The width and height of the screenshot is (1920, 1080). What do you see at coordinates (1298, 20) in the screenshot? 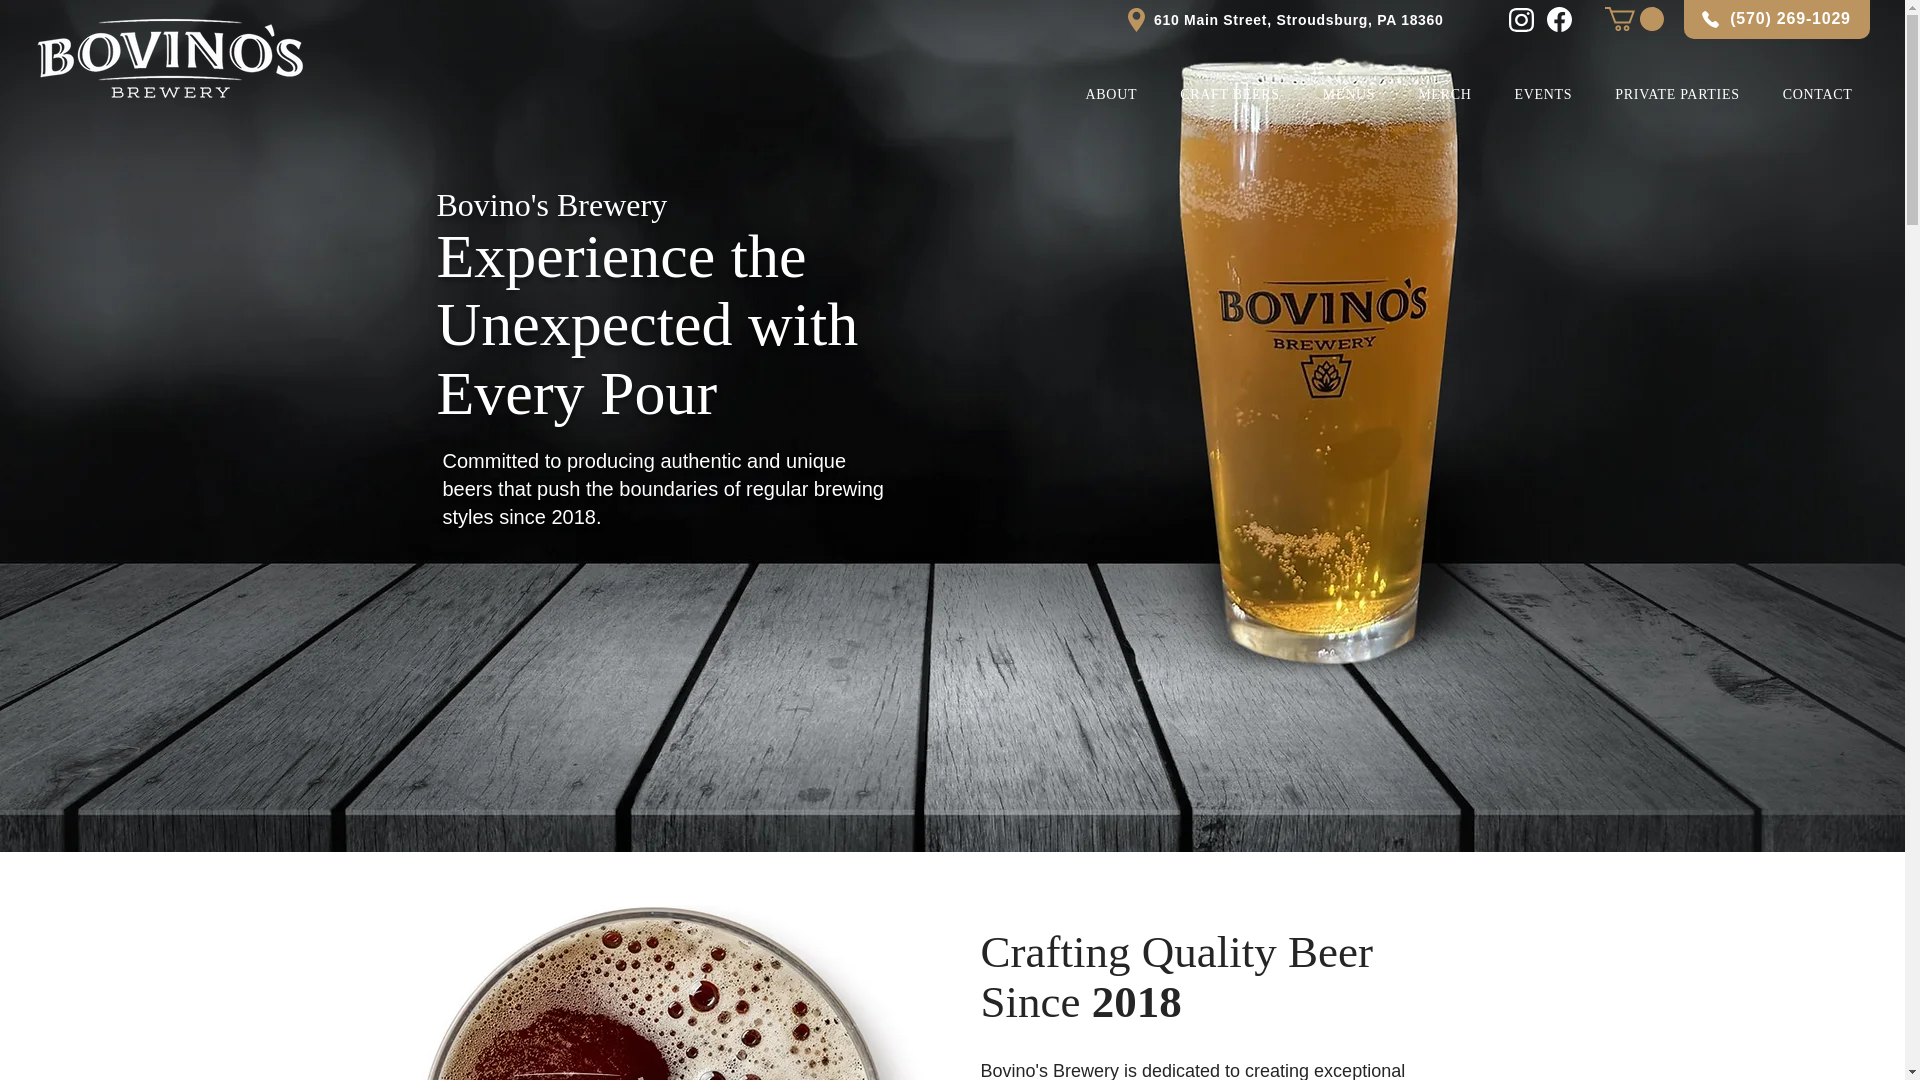
I see `610 Main Street, Stroudsburg, PA 18360` at bounding box center [1298, 20].